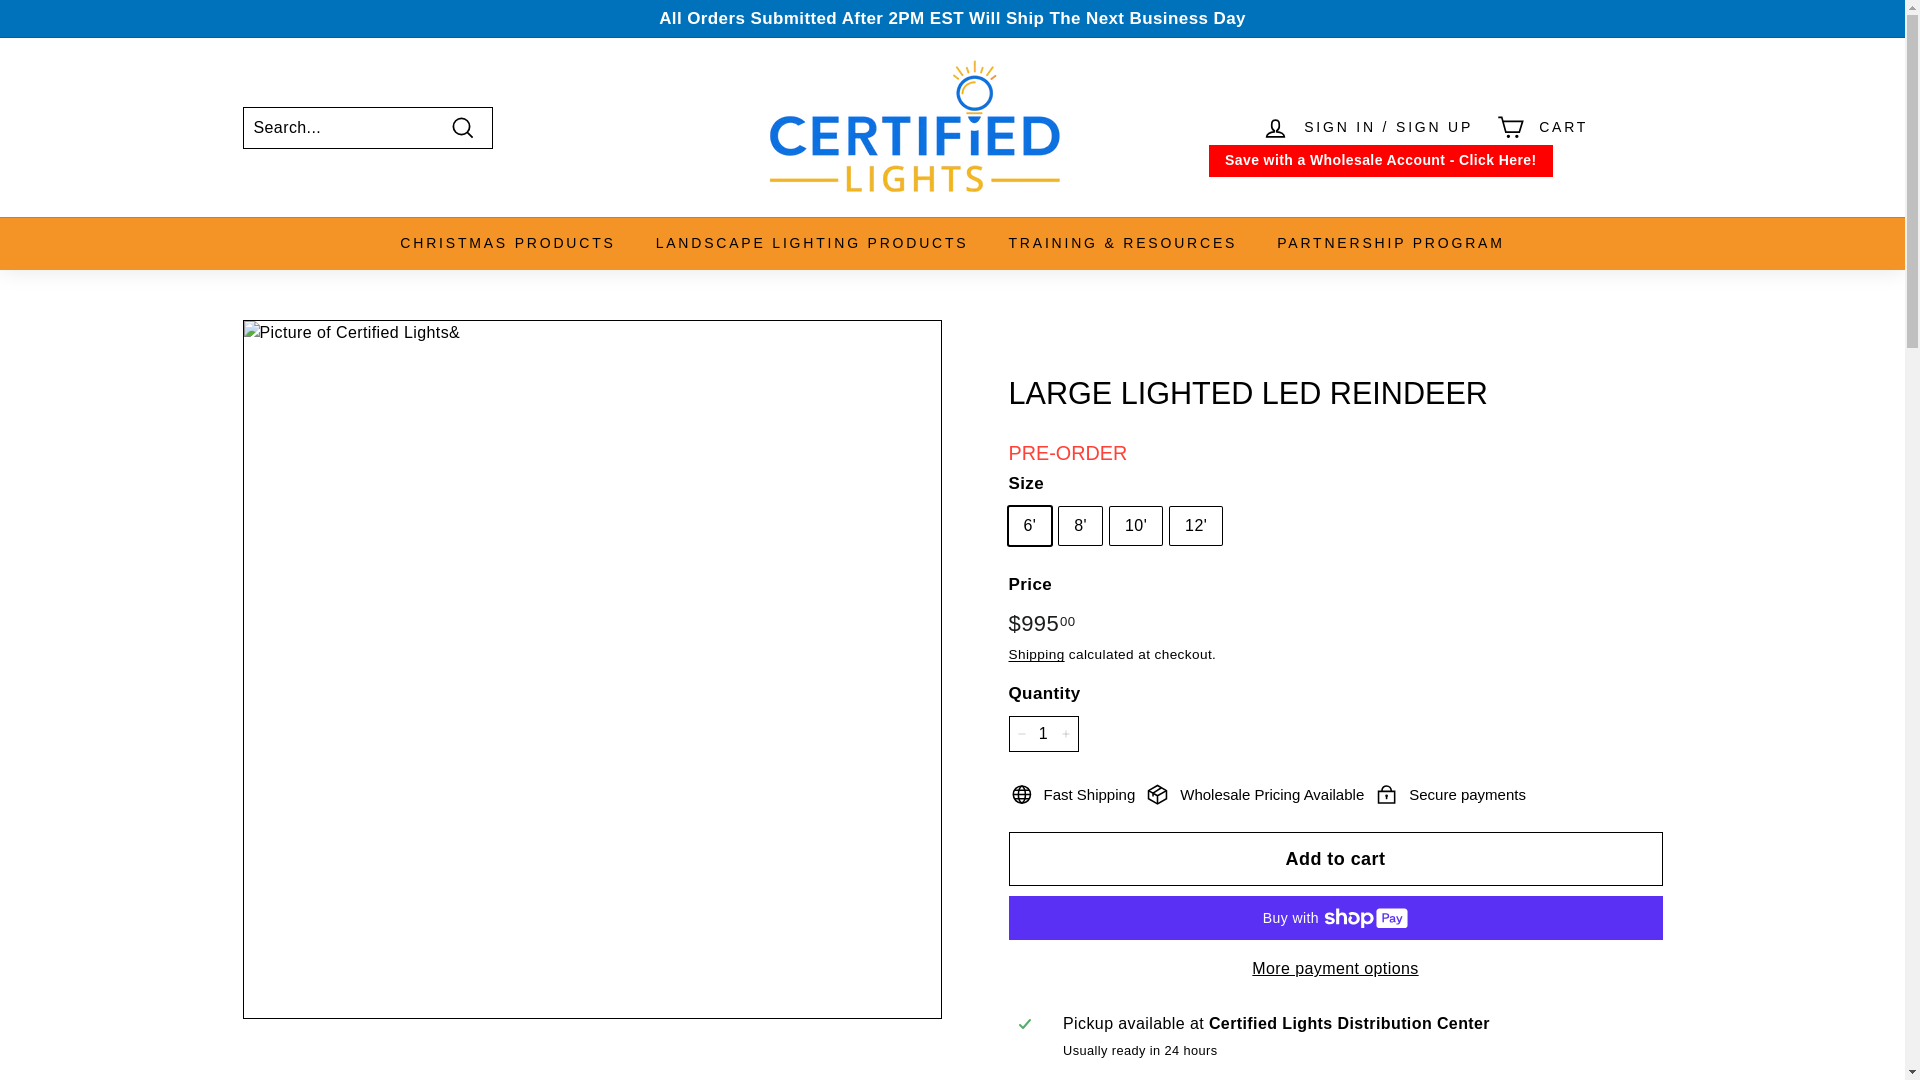 This screenshot has height=1080, width=1920. Describe the element at coordinates (508, 244) in the screenshot. I see `CHRISTMAS PRODUCTS` at that location.